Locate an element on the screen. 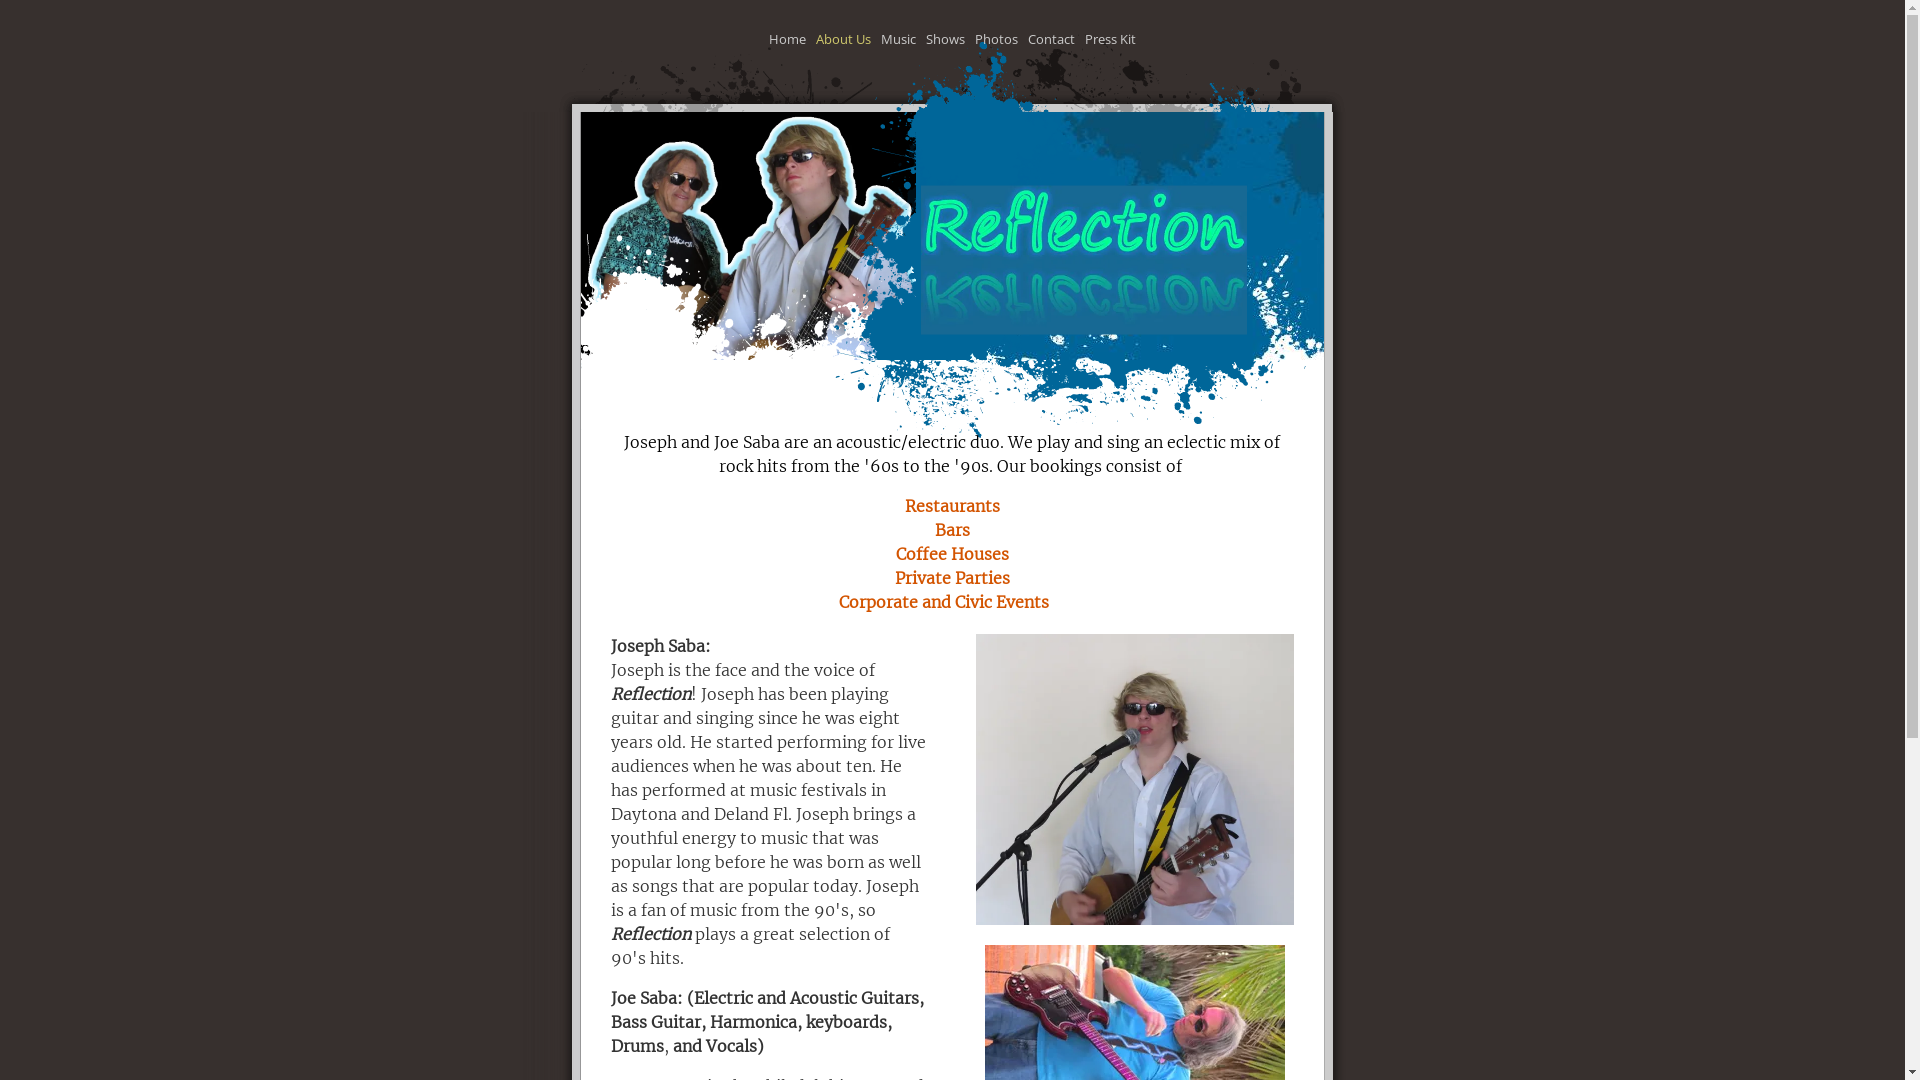 The width and height of the screenshot is (1920, 1080). Photos is located at coordinates (996, 40).